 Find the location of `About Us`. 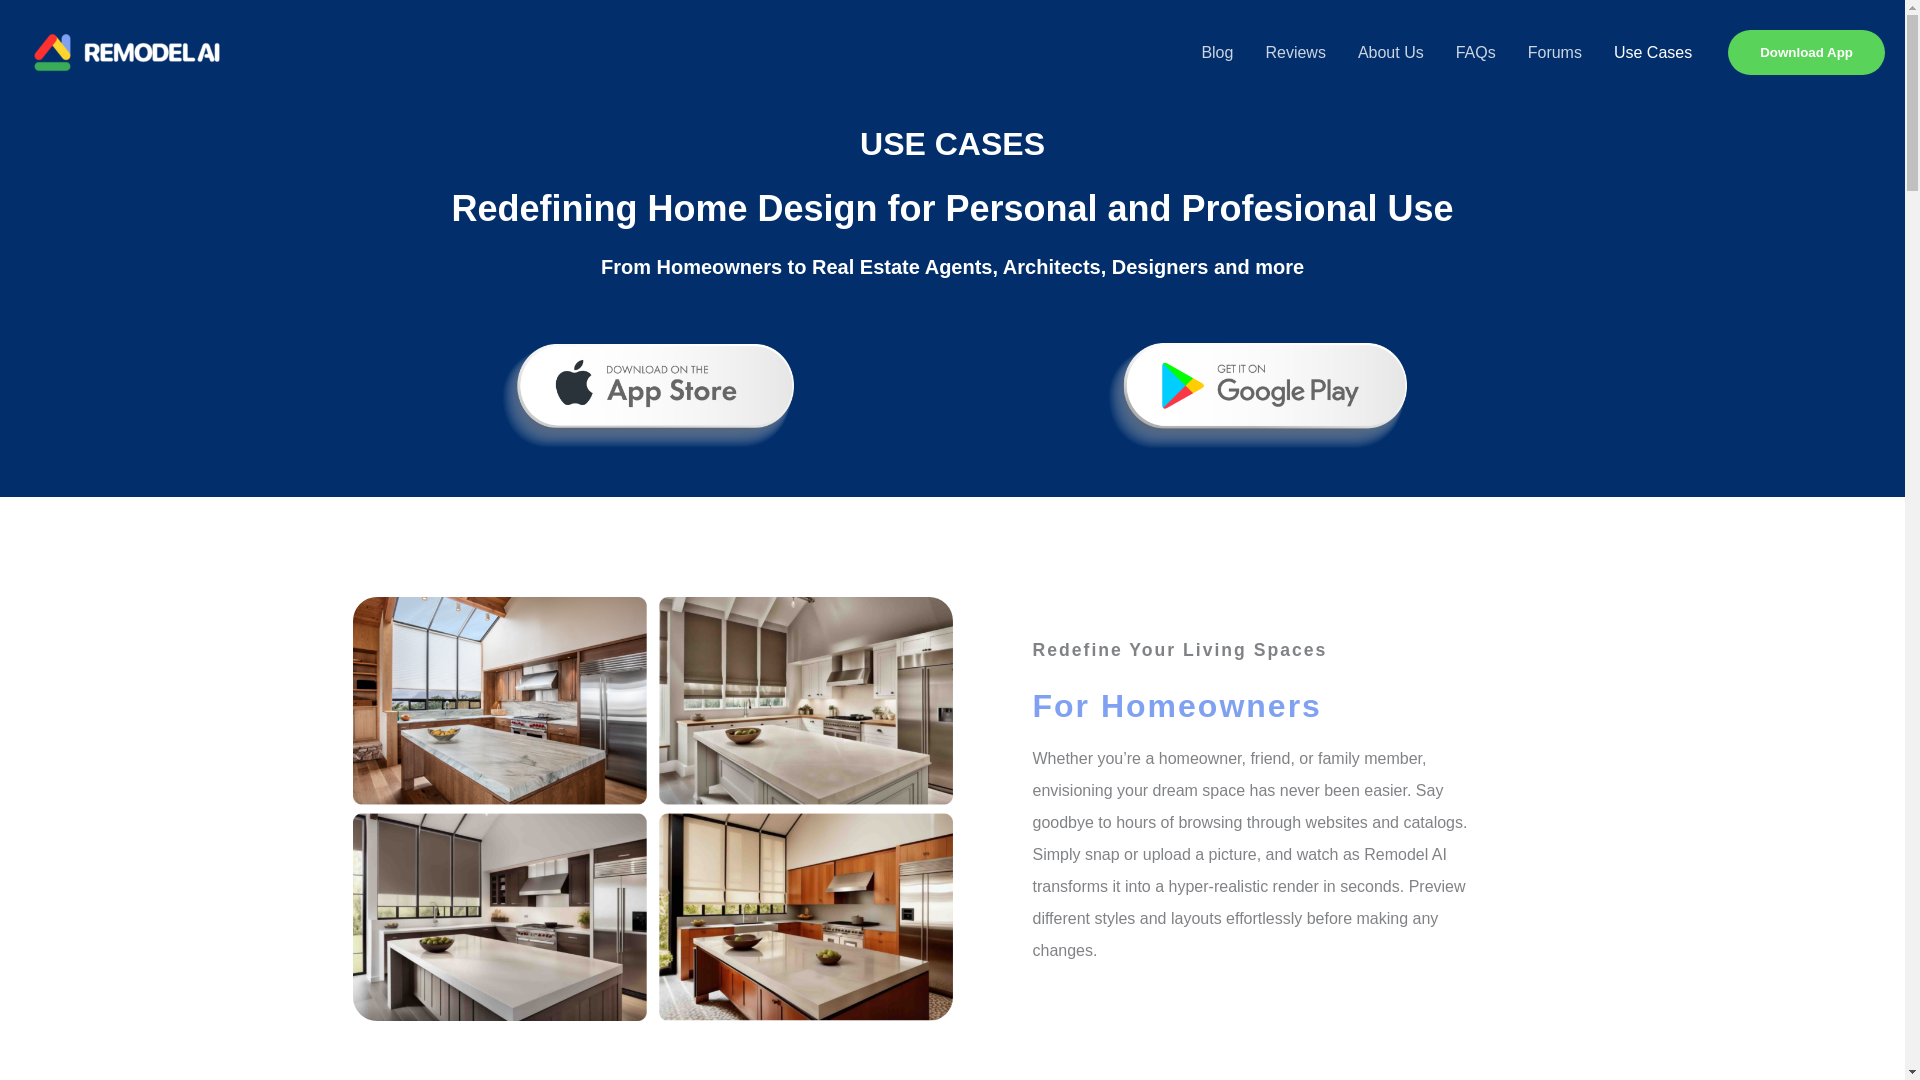

About Us is located at coordinates (1391, 52).